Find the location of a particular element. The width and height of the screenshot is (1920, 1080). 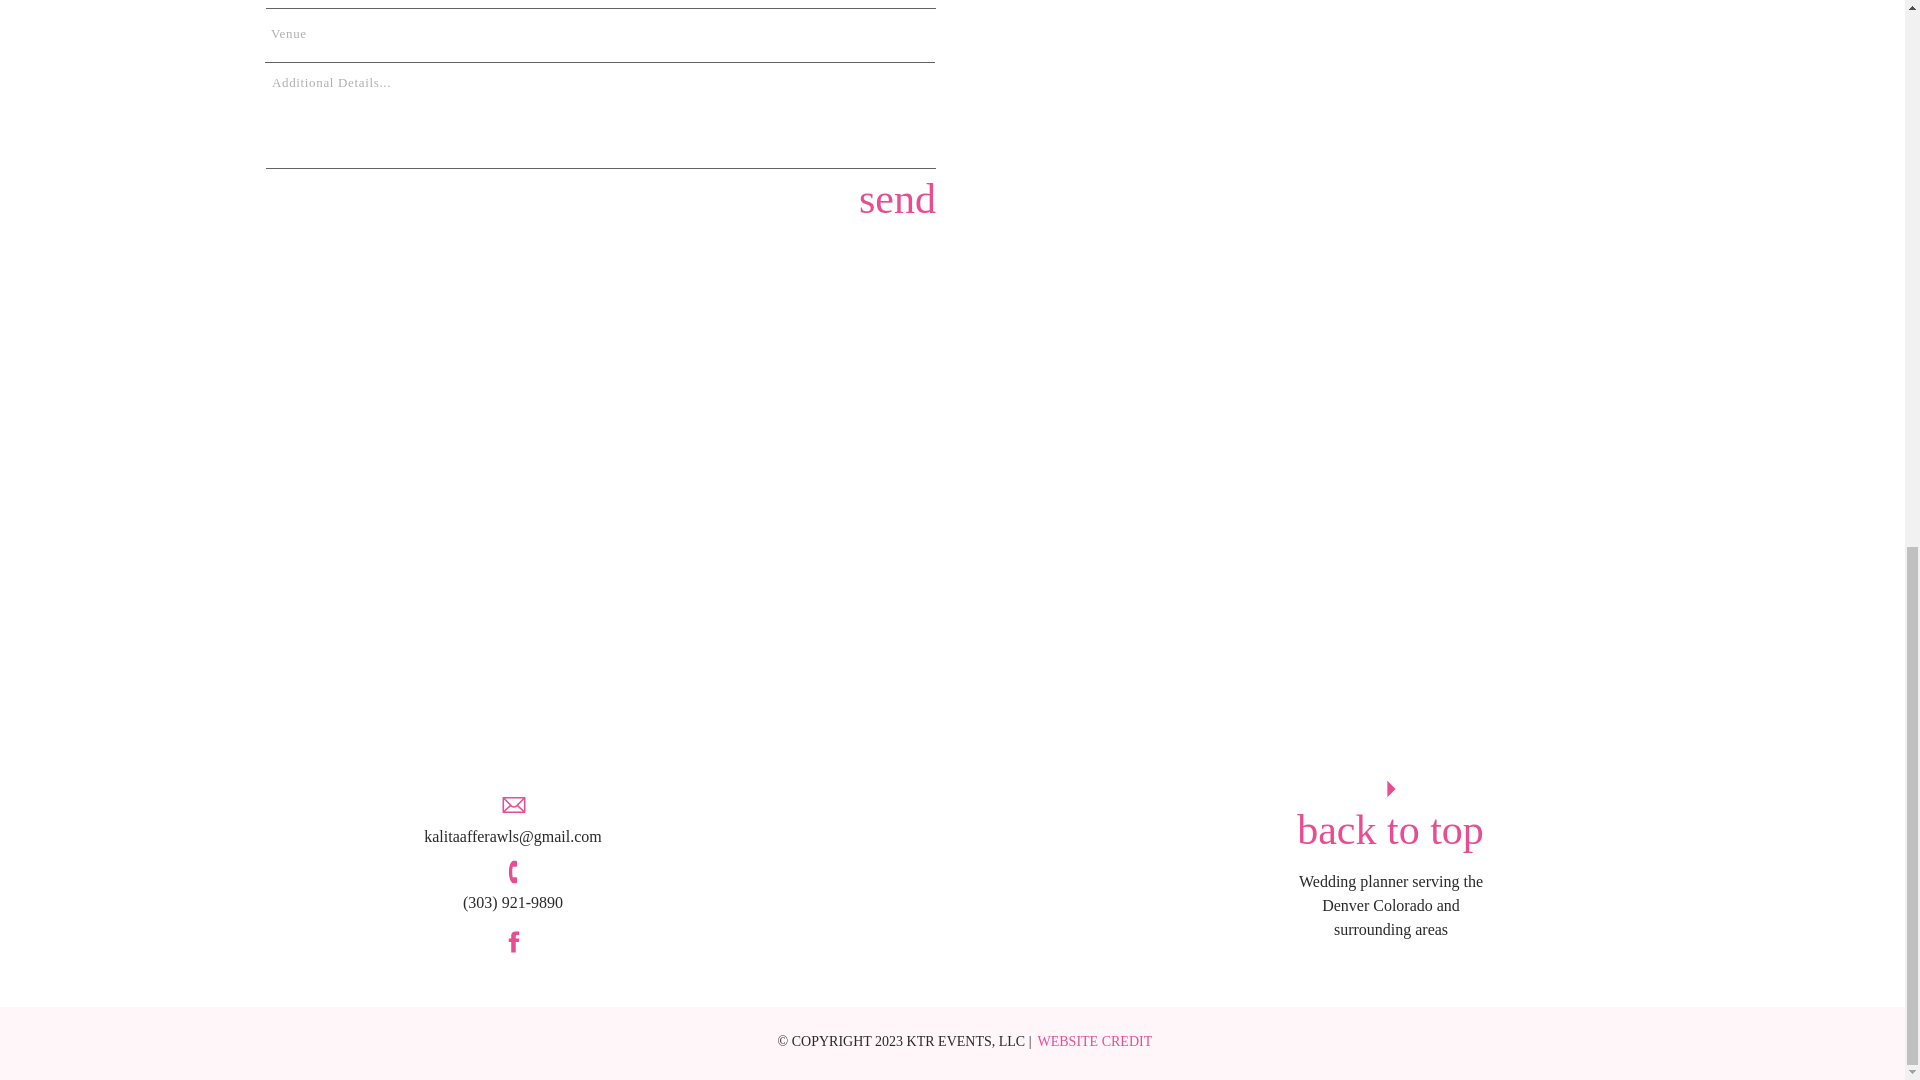

WEBSITE CREDIT is located at coordinates (1096, 1040).